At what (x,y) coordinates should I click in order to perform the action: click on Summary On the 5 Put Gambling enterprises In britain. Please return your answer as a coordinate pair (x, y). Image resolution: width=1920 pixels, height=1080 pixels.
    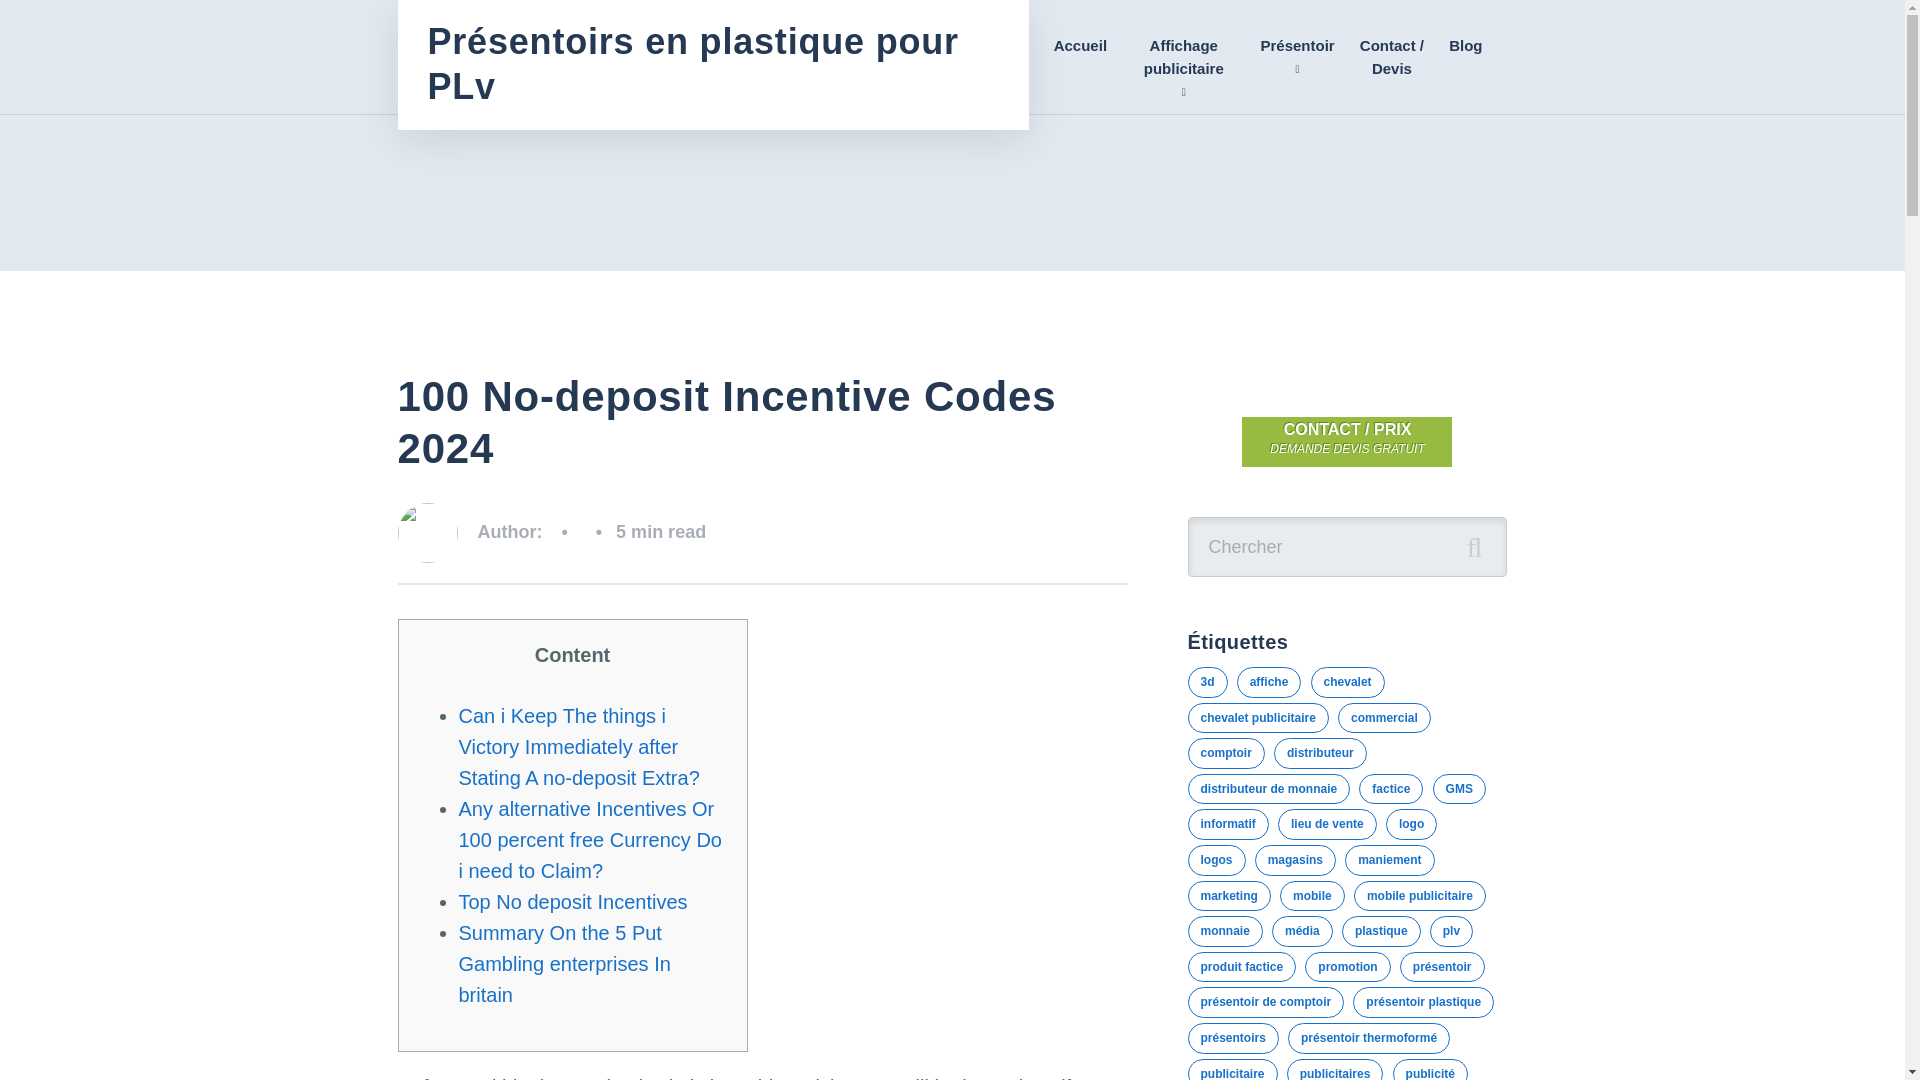
    Looking at the image, I should click on (564, 964).